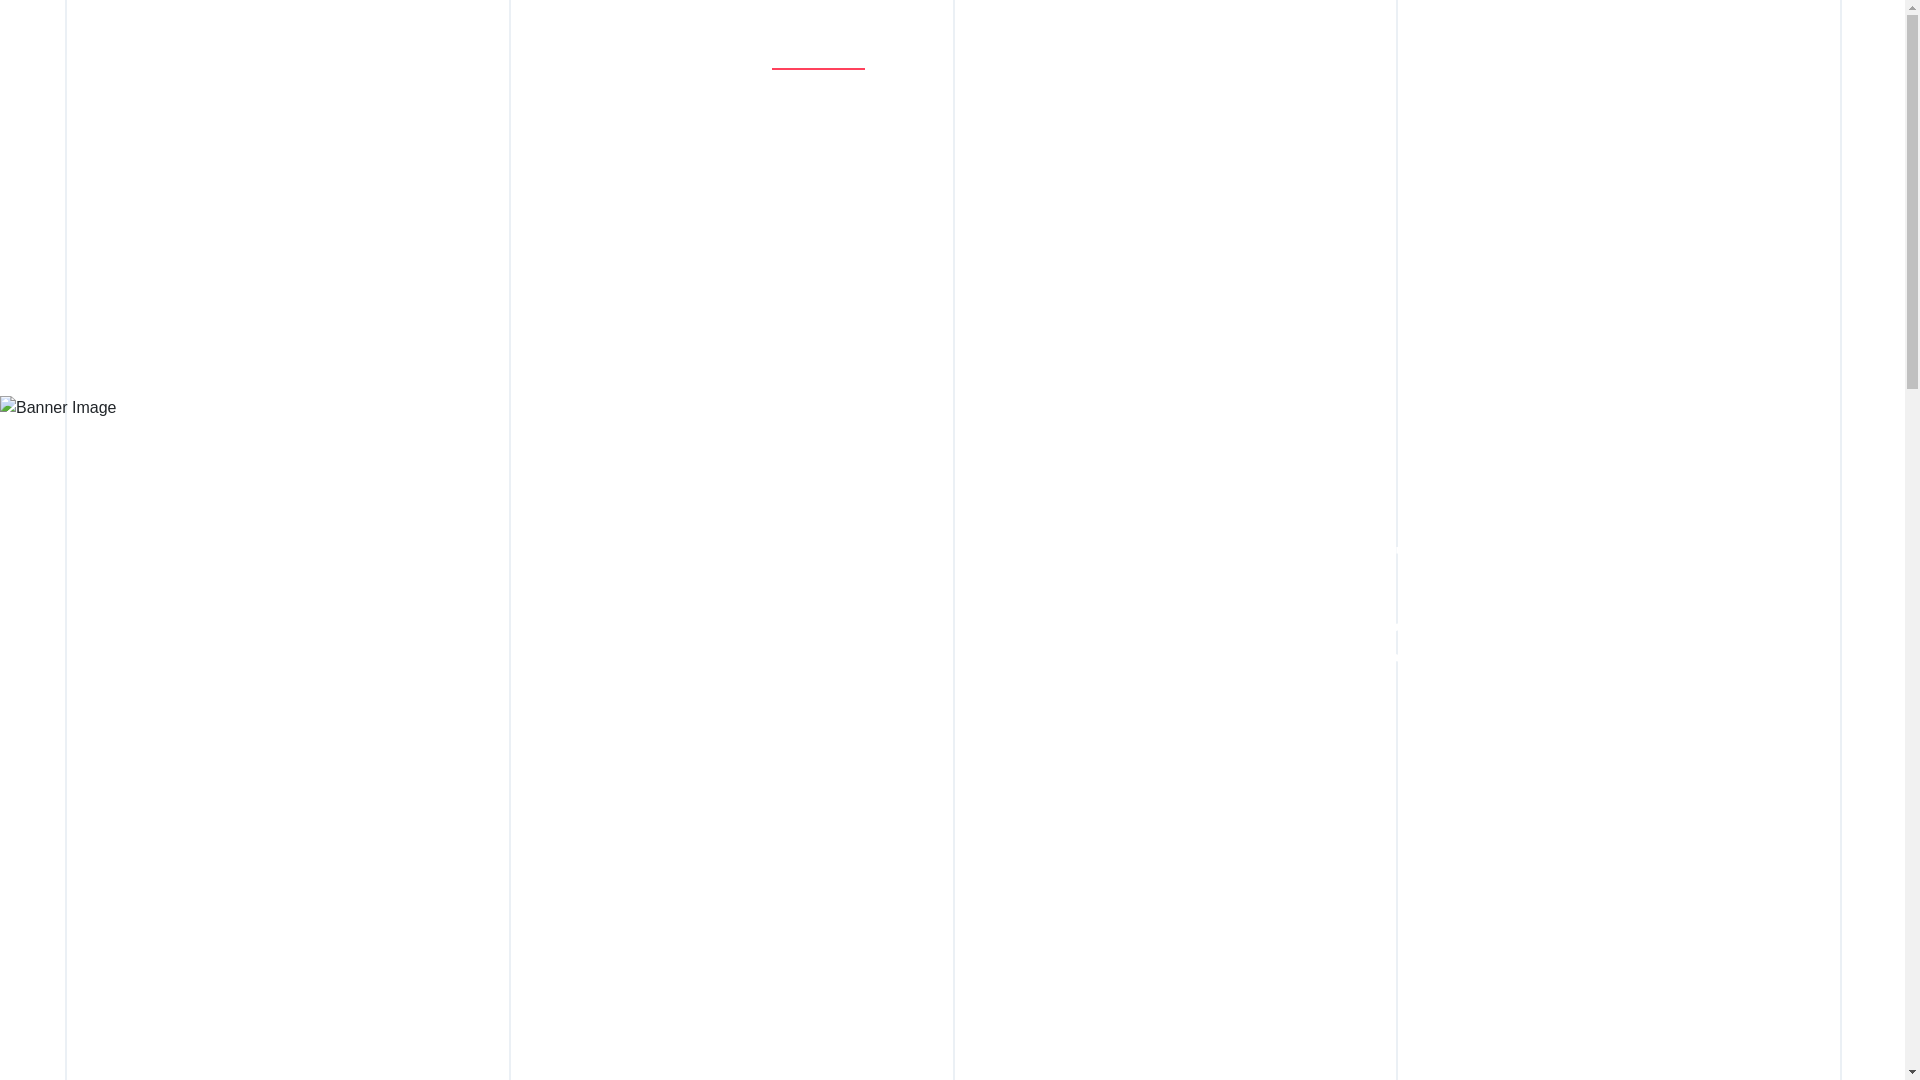 The height and width of the screenshot is (1080, 1920). What do you see at coordinates (1872, 54) in the screenshot?
I see `EN` at bounding box center [1872, 54].